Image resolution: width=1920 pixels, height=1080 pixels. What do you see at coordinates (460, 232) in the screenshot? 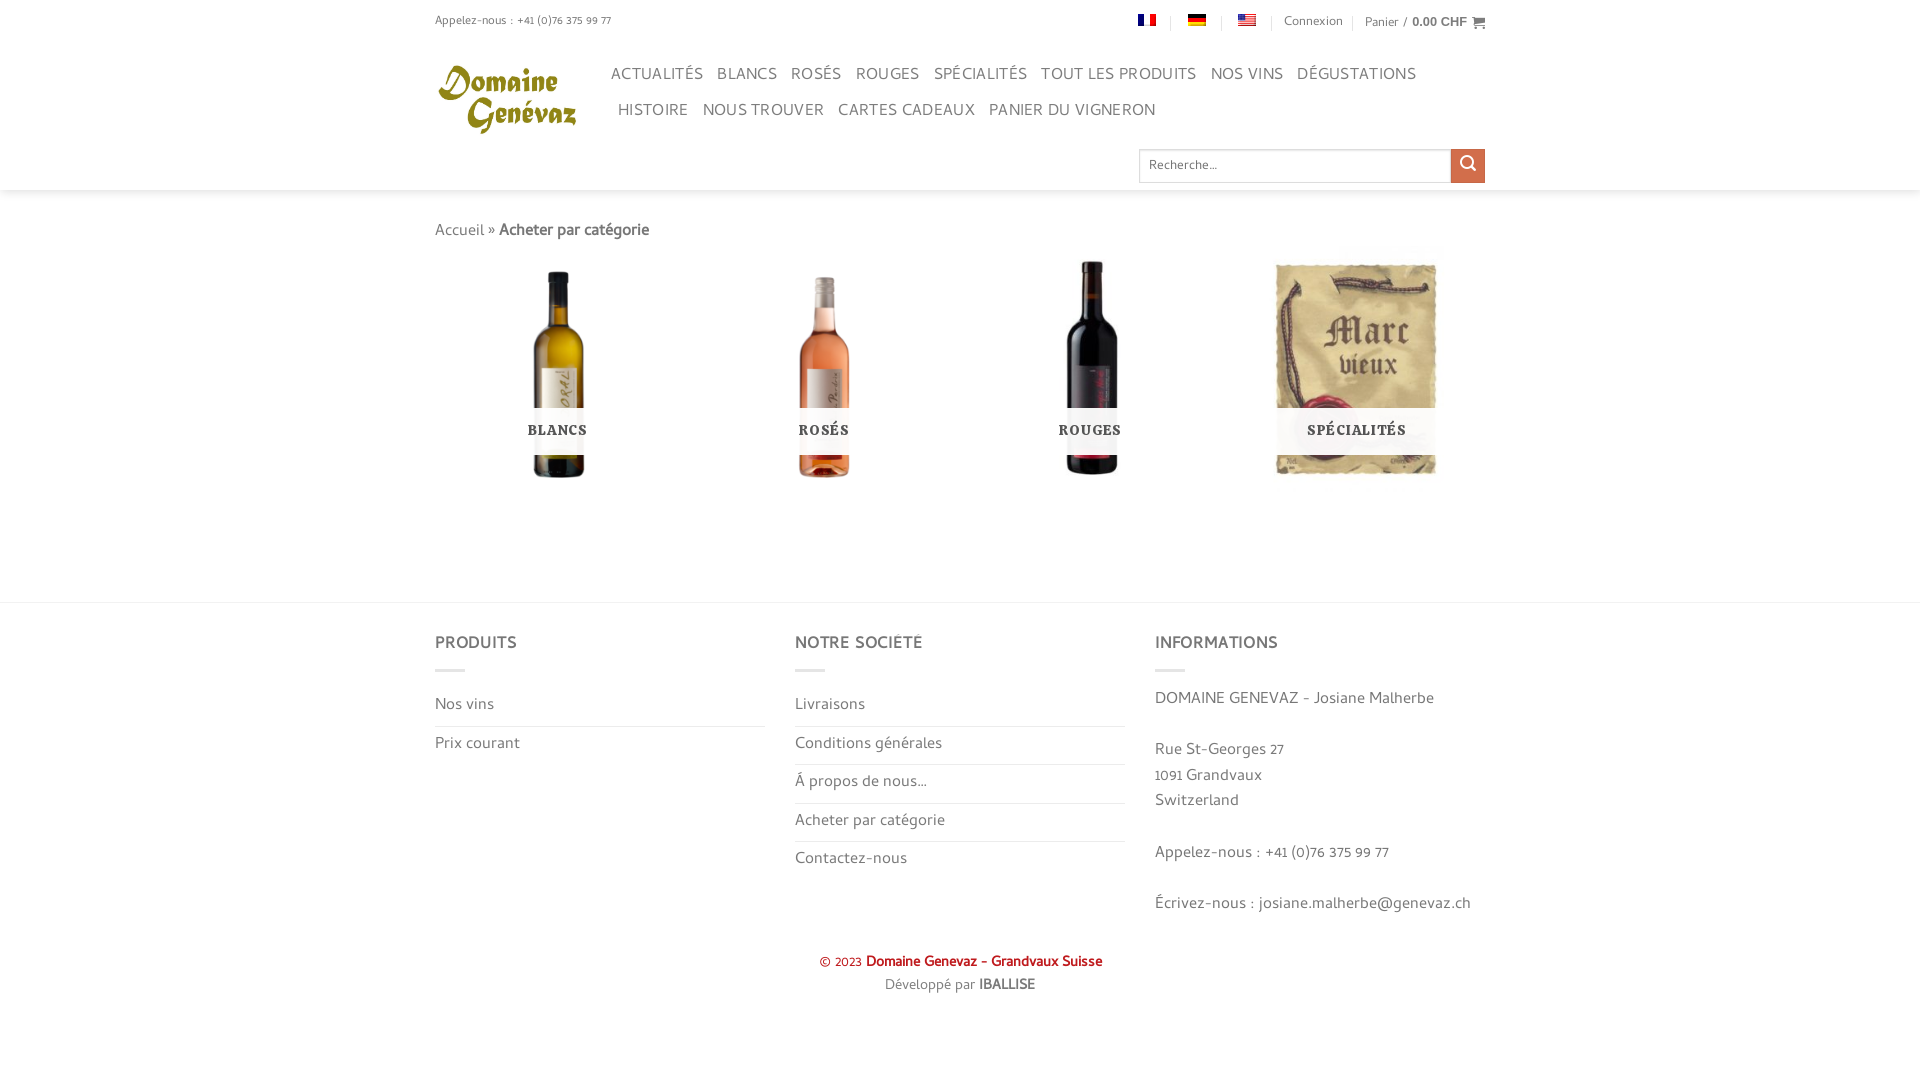
I see `Accueil` at bounding box center [460, 232].